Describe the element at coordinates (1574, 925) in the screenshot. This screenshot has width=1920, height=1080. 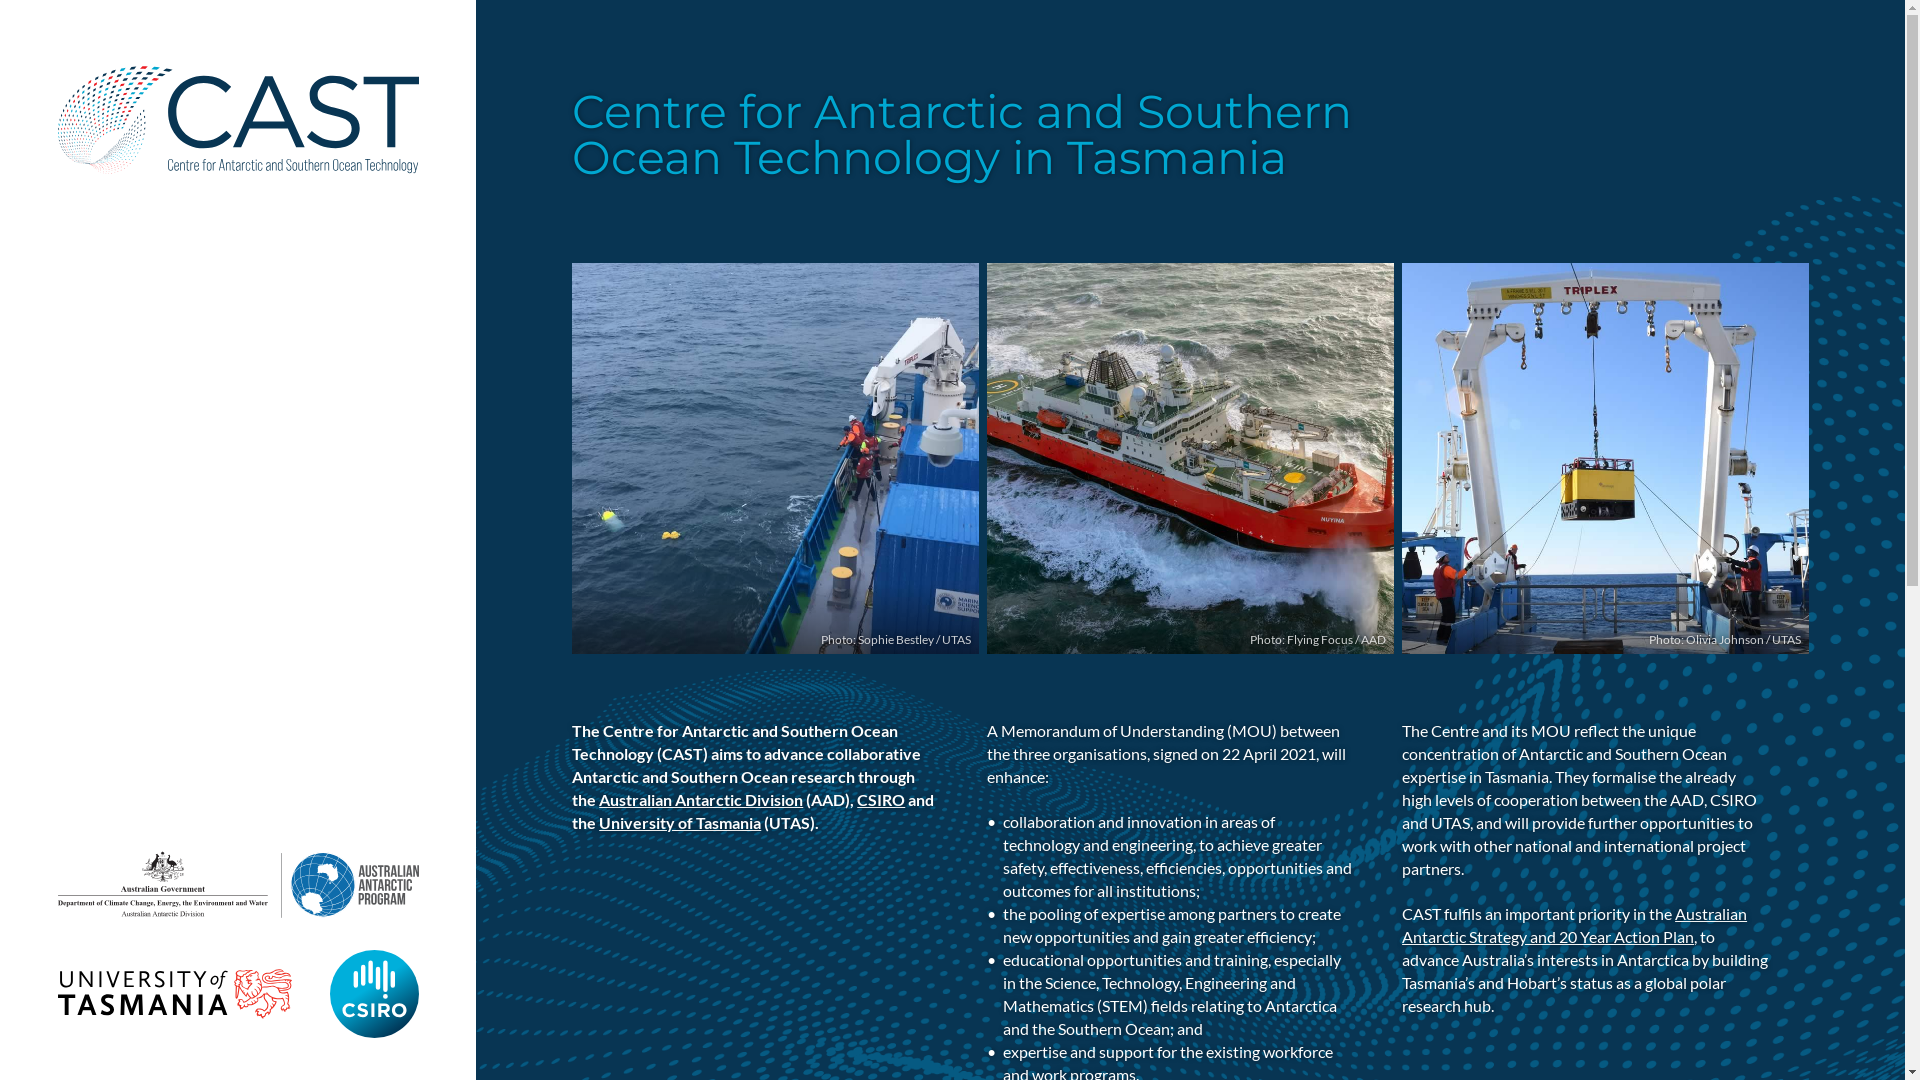
I see `Australian Antarctic Strategy and 20 Year Action Plan` at that location.